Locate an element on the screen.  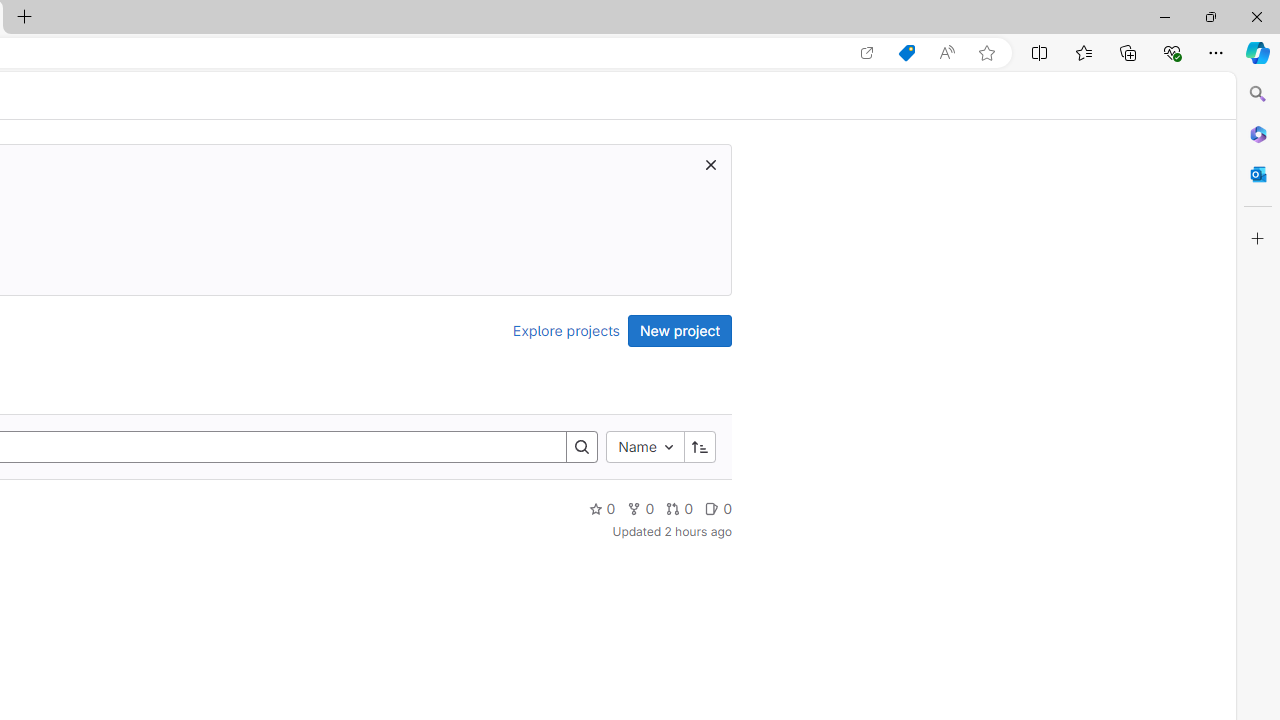
Shopping in Microsoft Edge is located at coordinates (906, 53).